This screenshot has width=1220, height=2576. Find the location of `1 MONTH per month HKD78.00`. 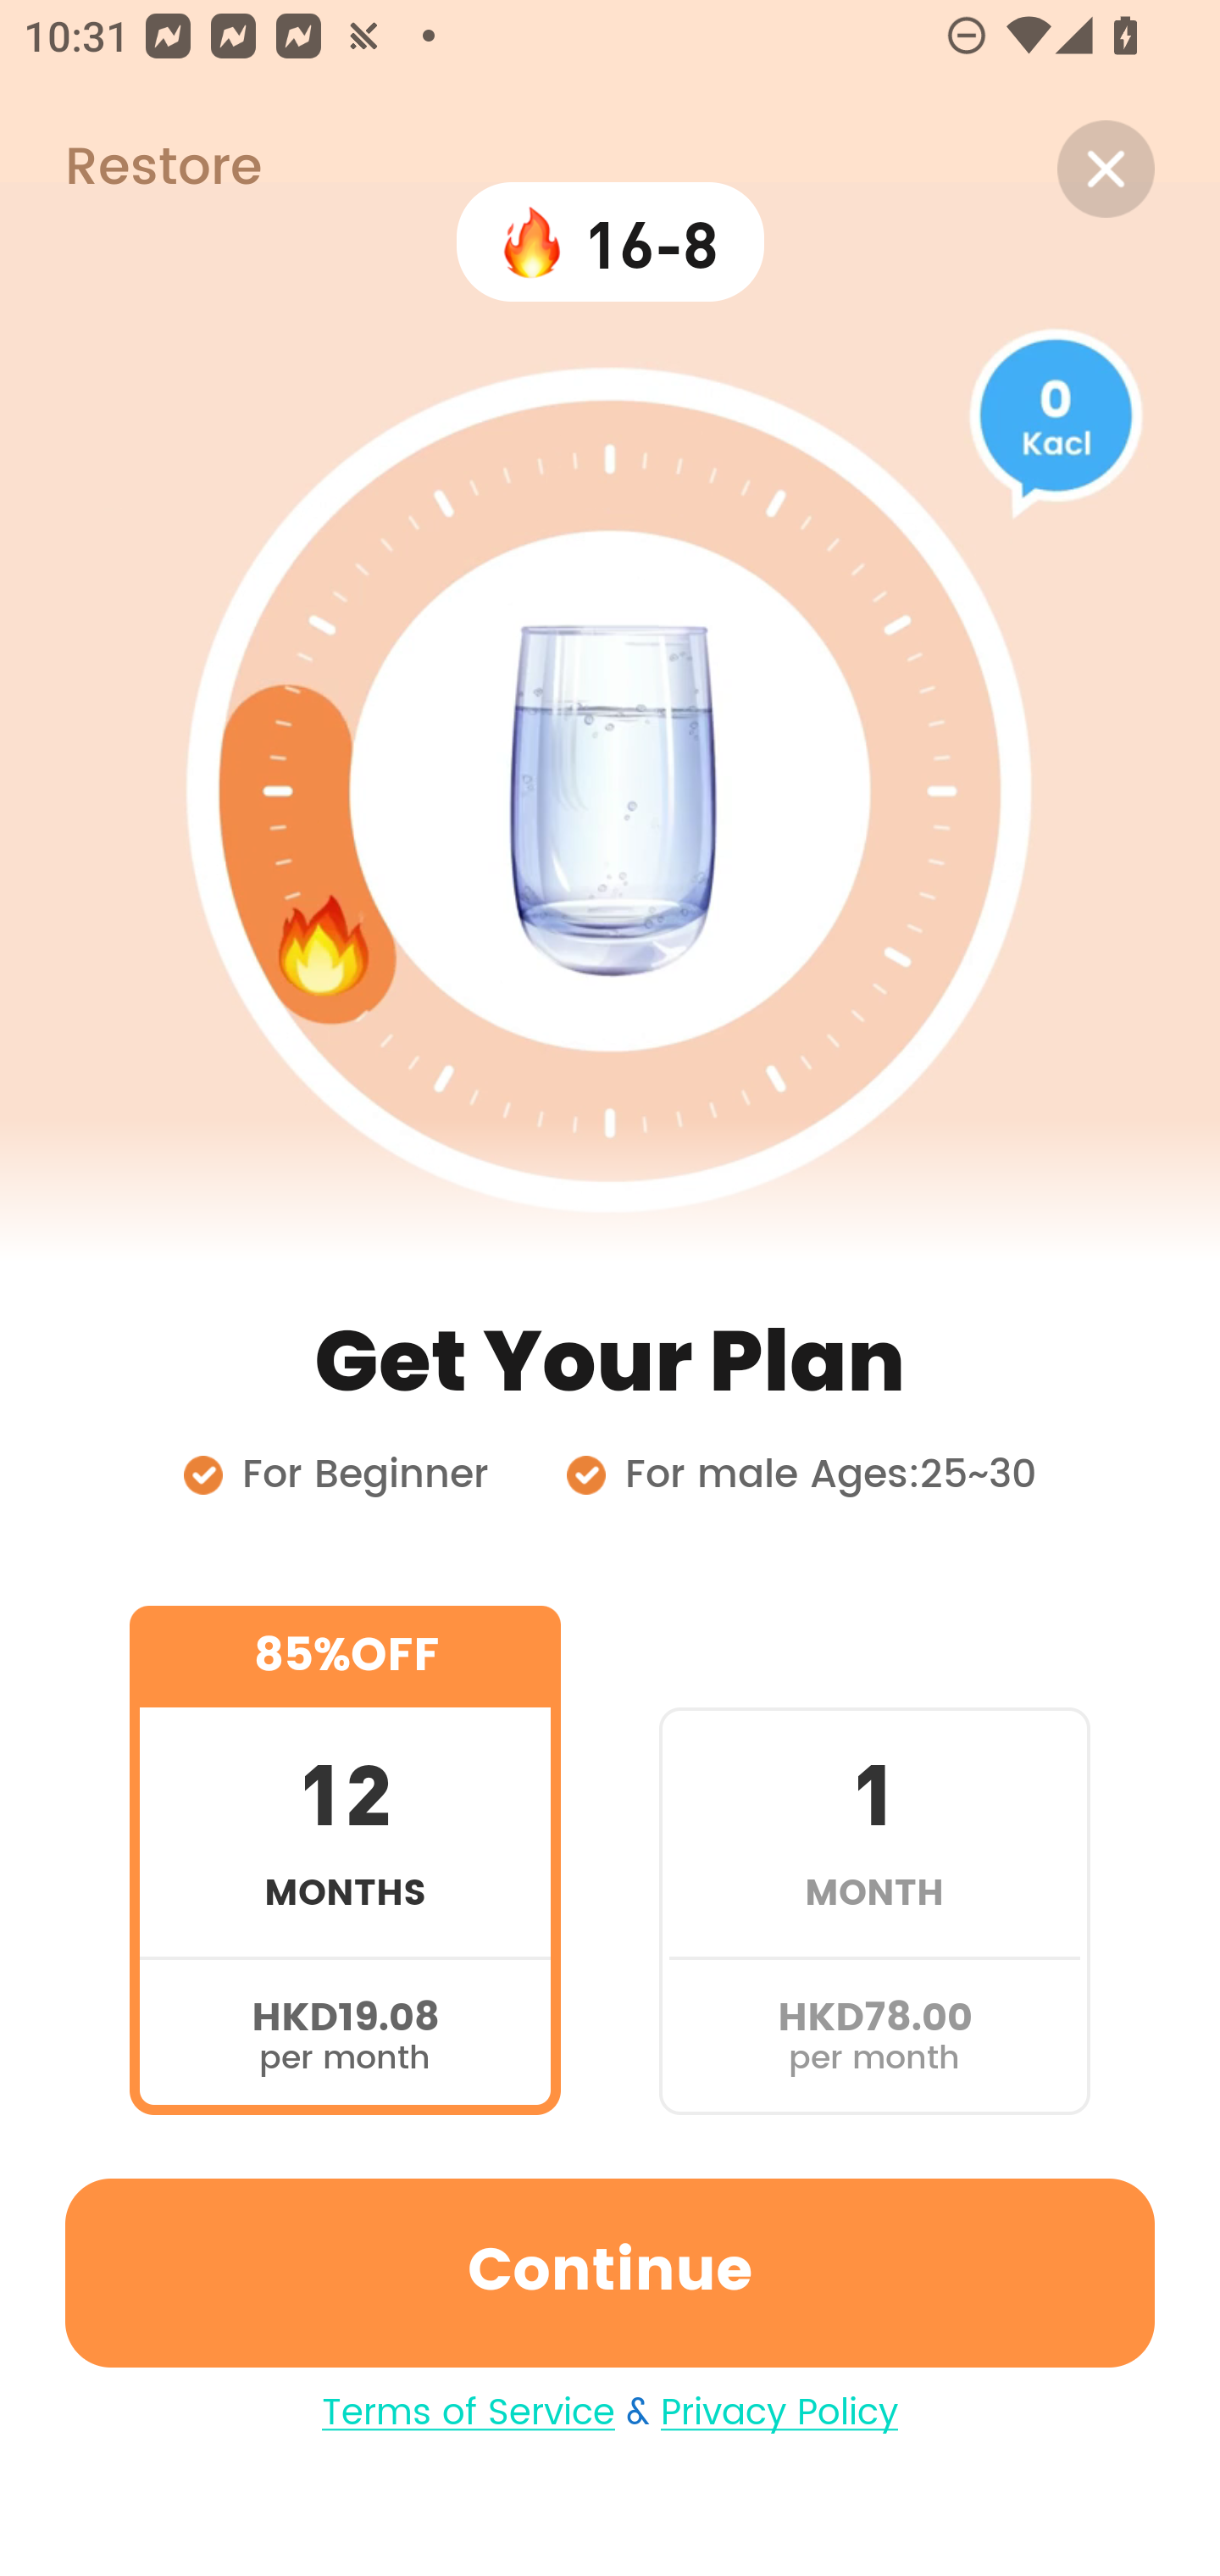

1 MONTH per month HKD78.00 is located at coordinates (874, 1859).